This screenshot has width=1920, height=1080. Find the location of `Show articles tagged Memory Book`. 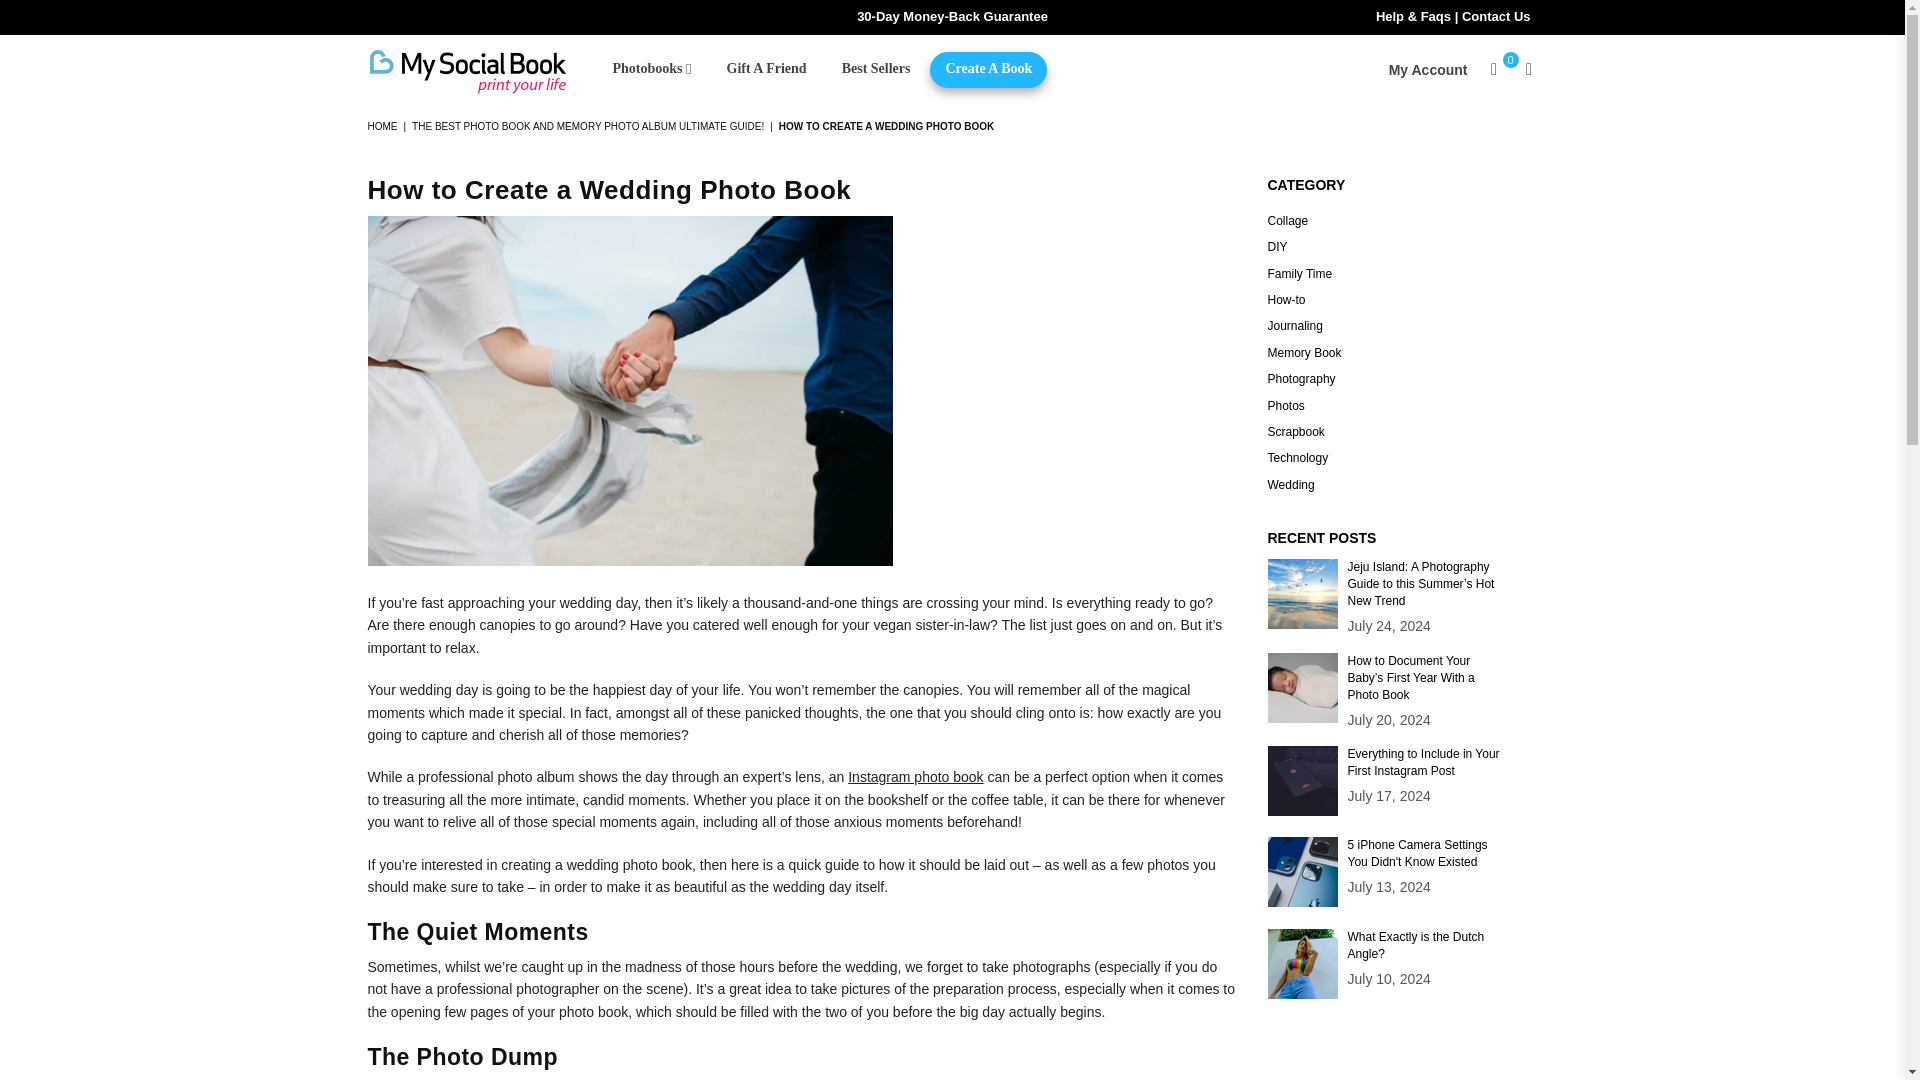

Show articles tagged Memory Book is located at coordinates (1304, 352).